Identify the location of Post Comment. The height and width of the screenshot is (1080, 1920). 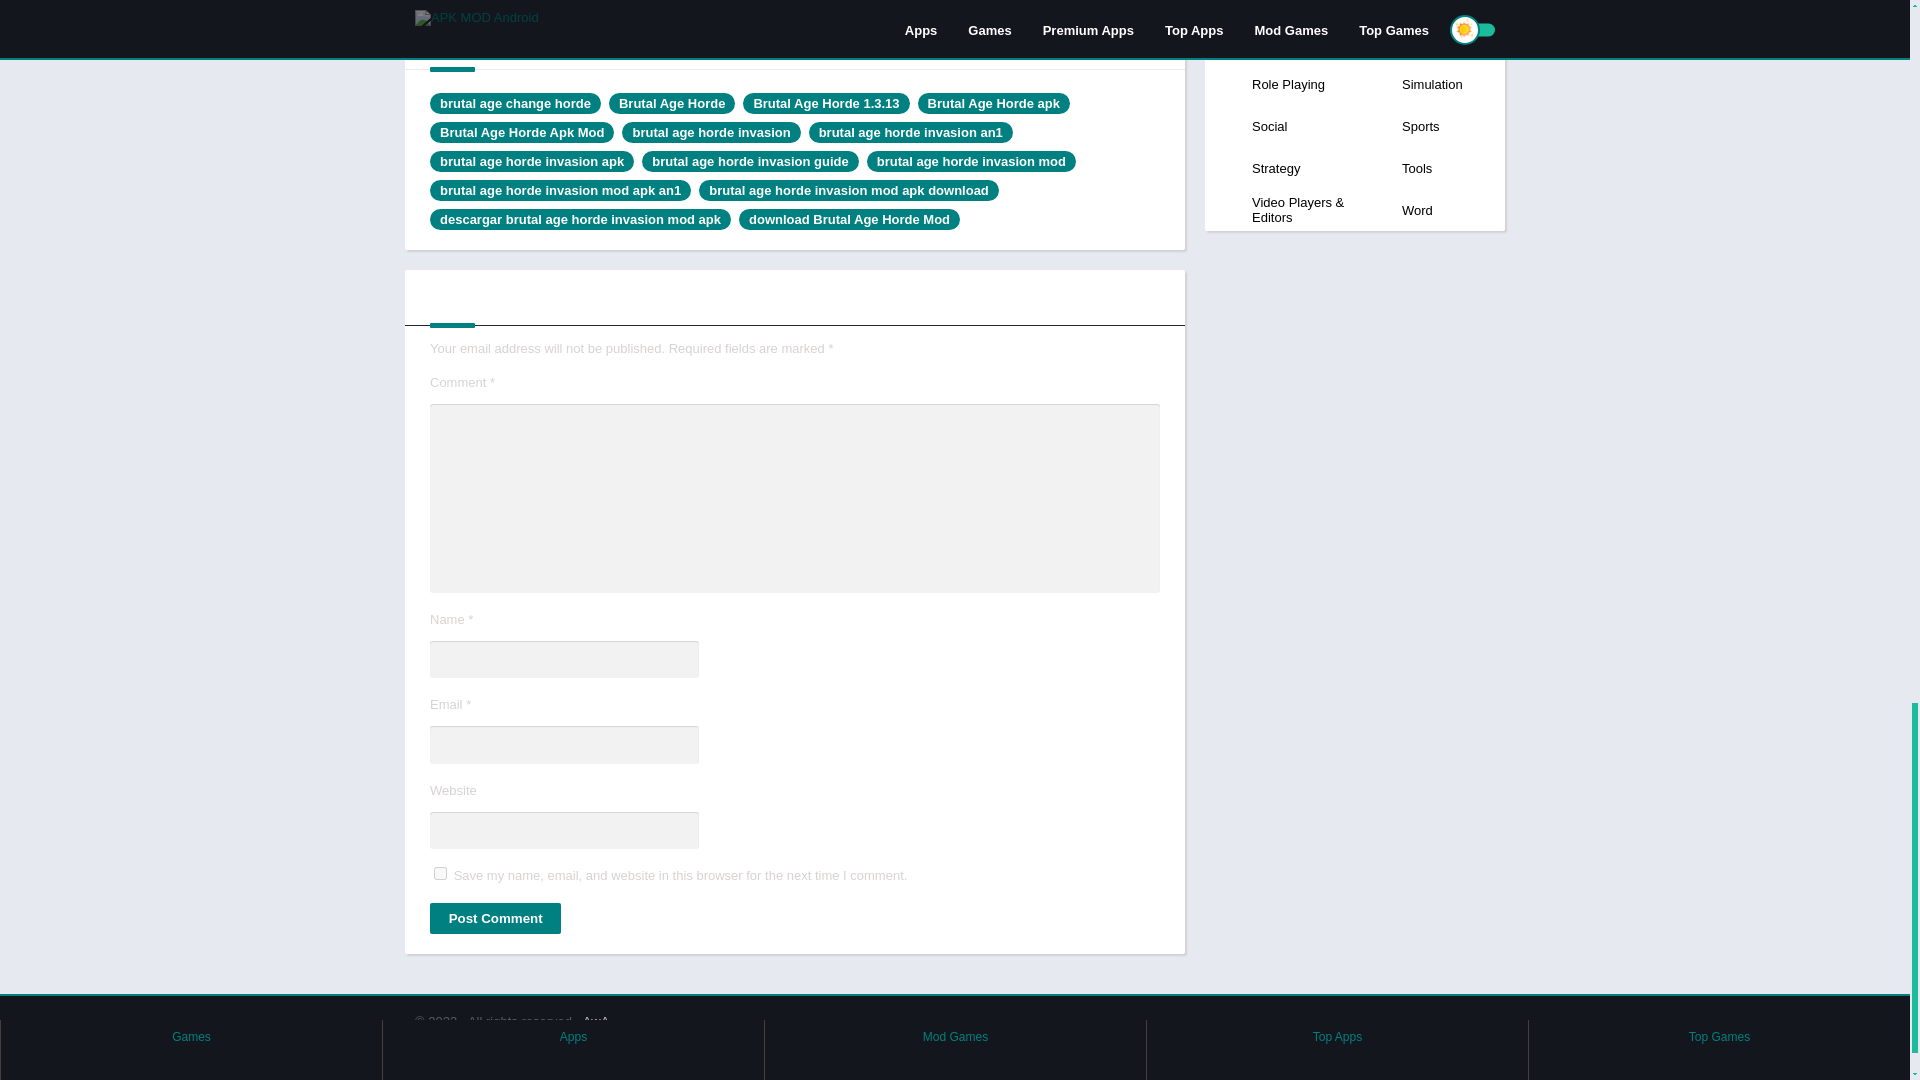
(495, 918).